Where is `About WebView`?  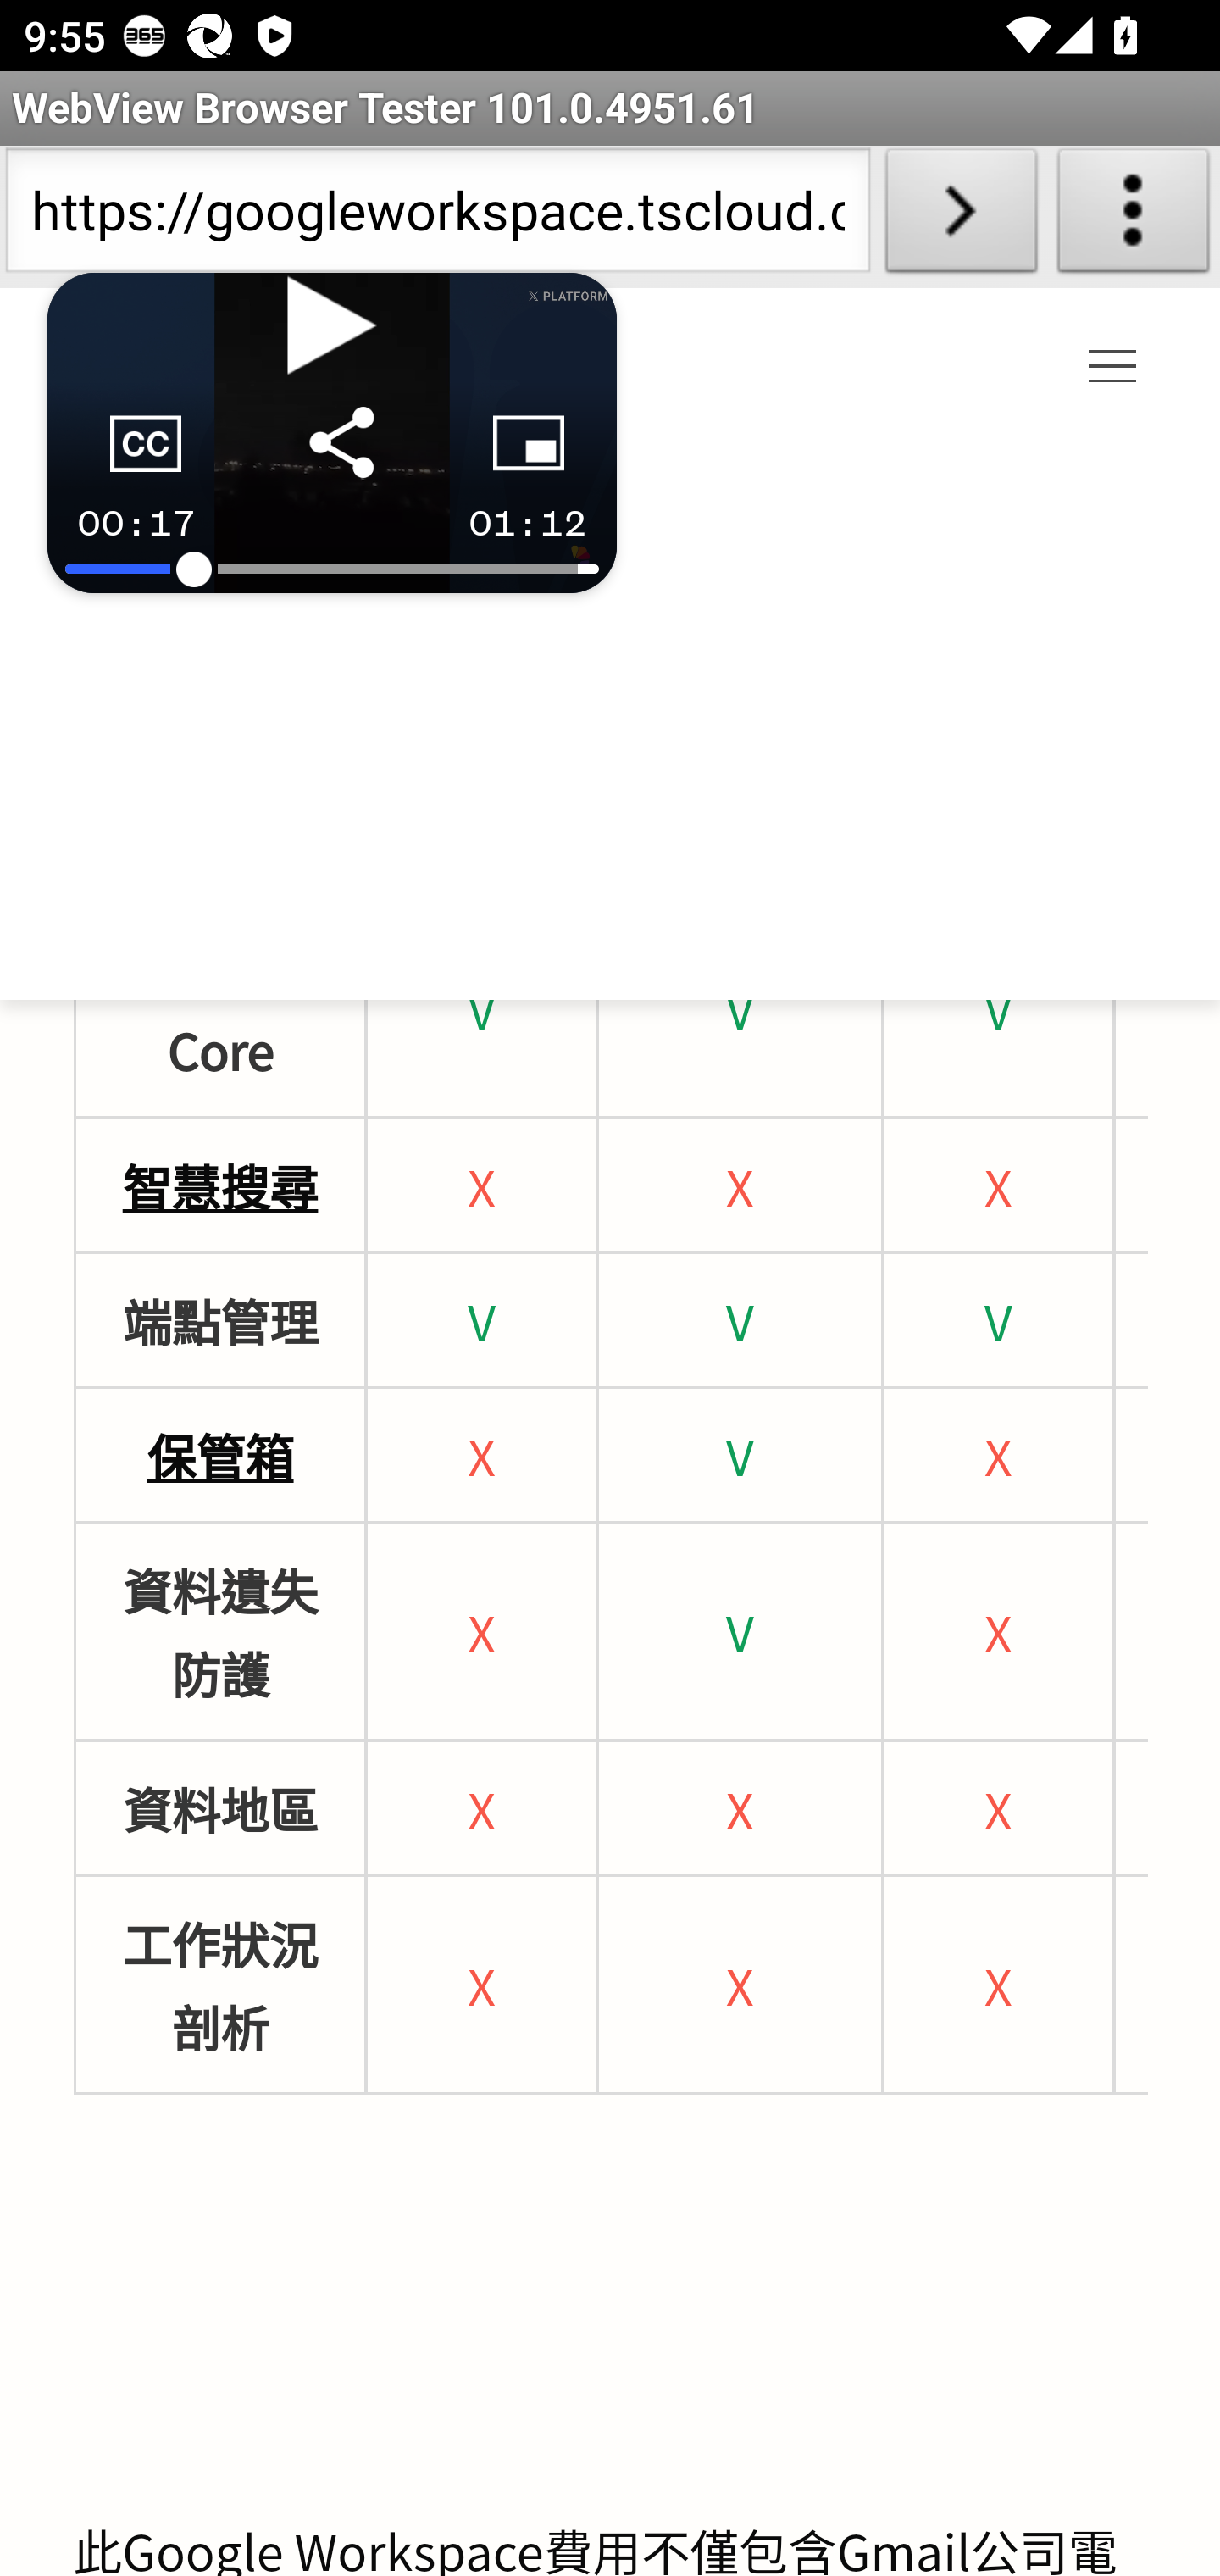
About WebView is located at coordinates (1134, 217).